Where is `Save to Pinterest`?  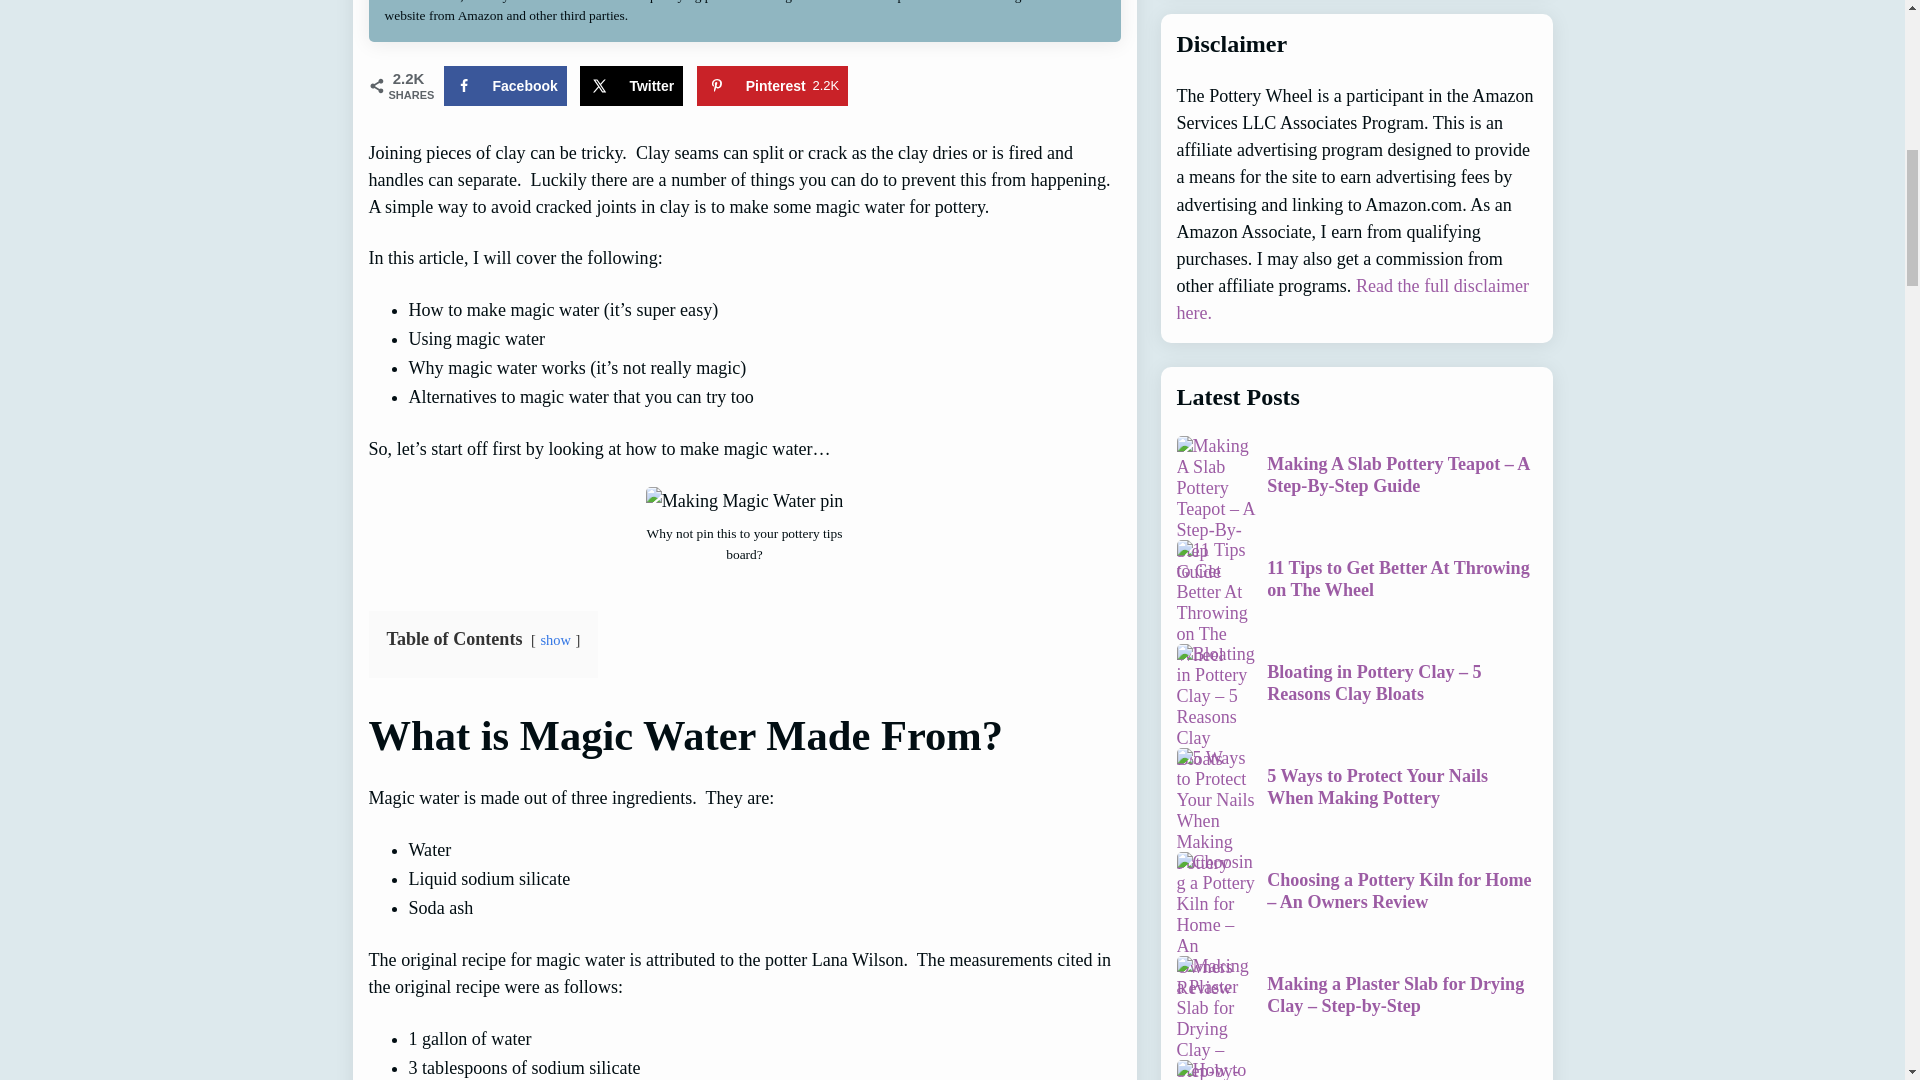
Save to Pinterest is located at coordinates (772, 85).